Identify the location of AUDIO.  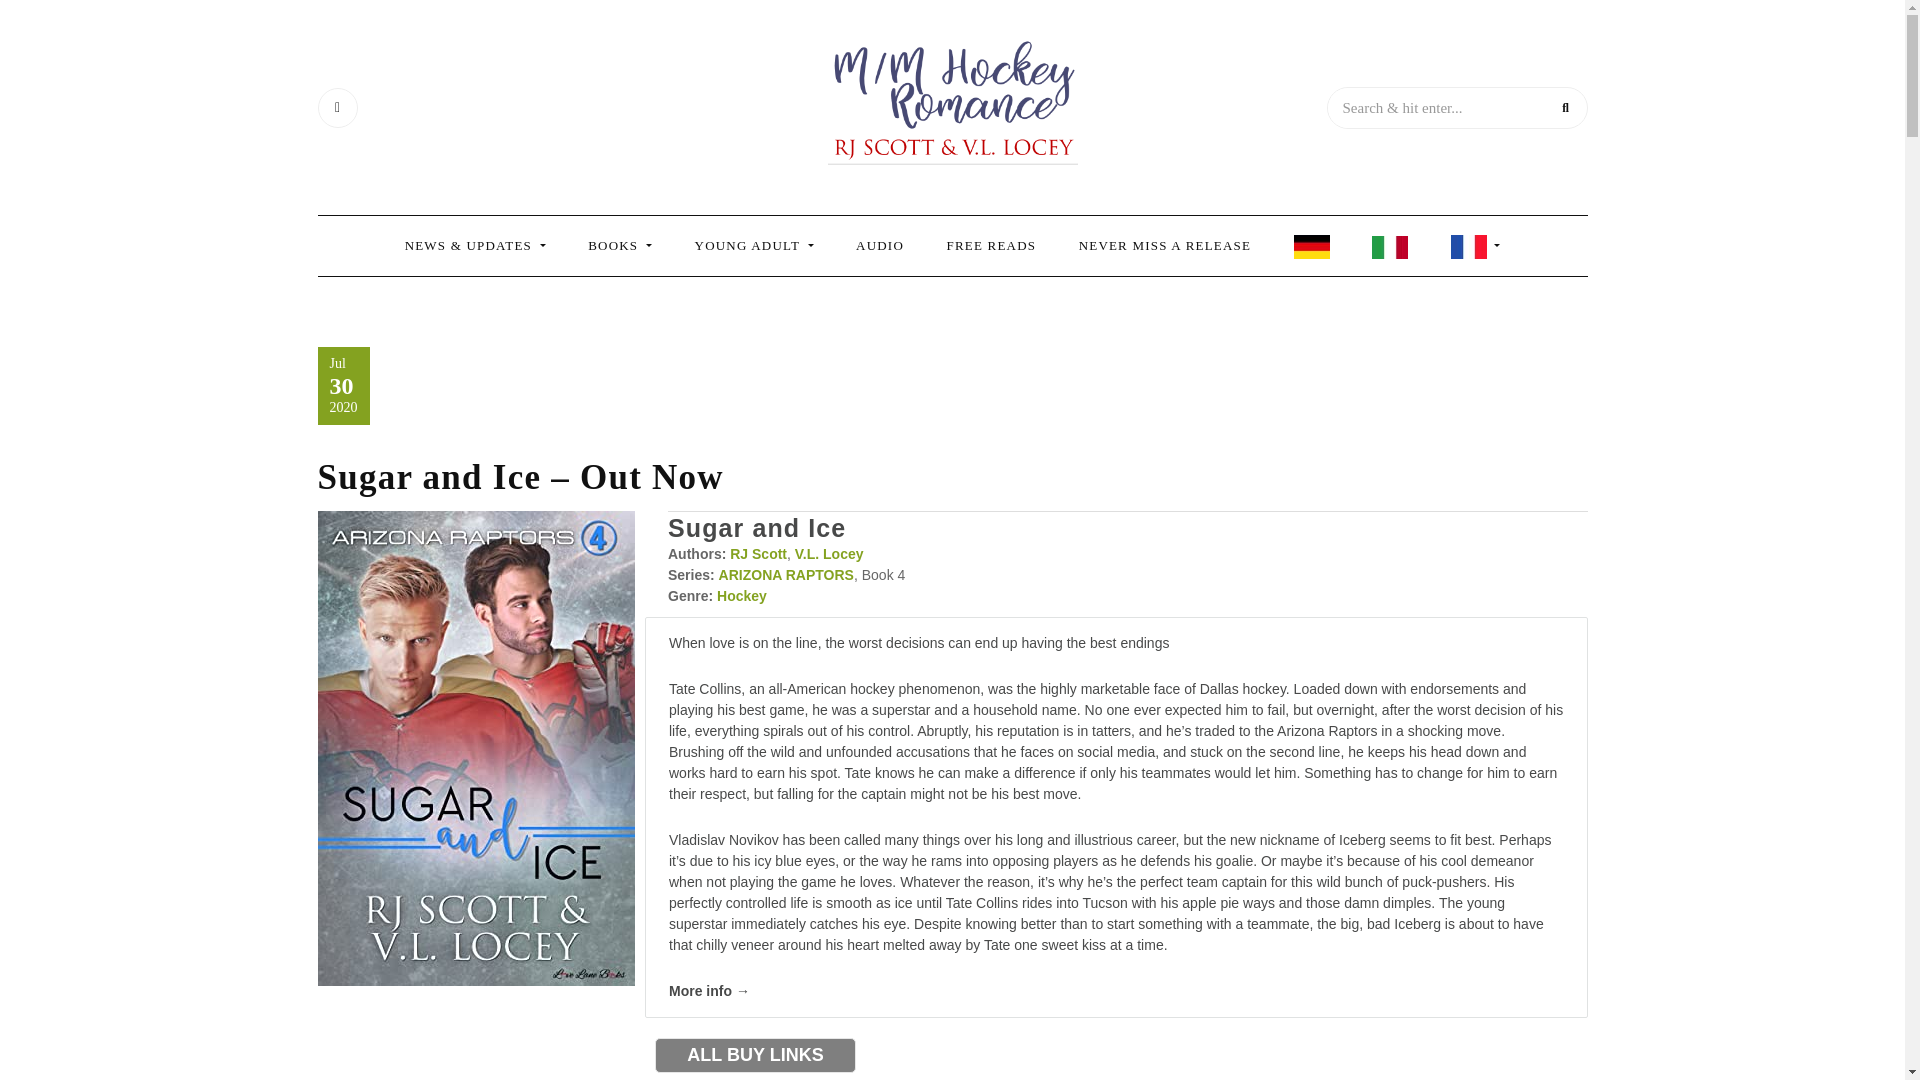
(880, 246).